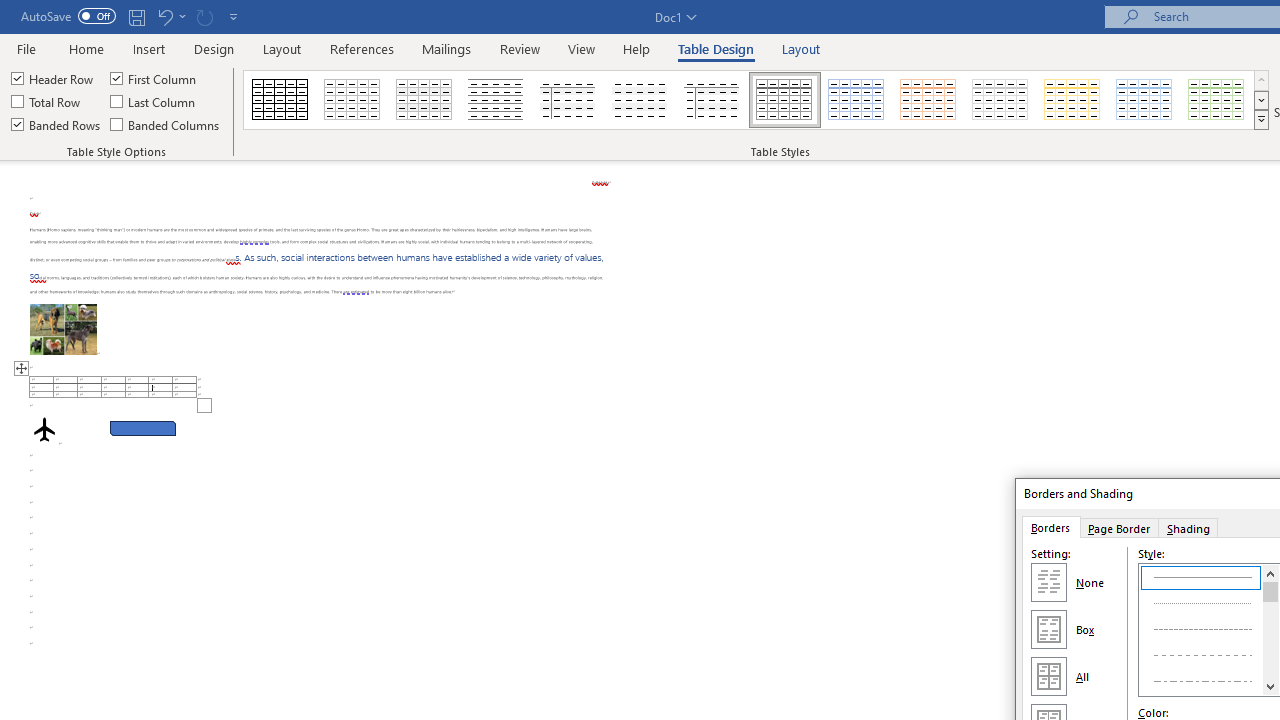 The width and height of the screenshot is (1280, 720). Describe the element at coordinates (150, 48) in the screenshot. I see `Insert` at that location.